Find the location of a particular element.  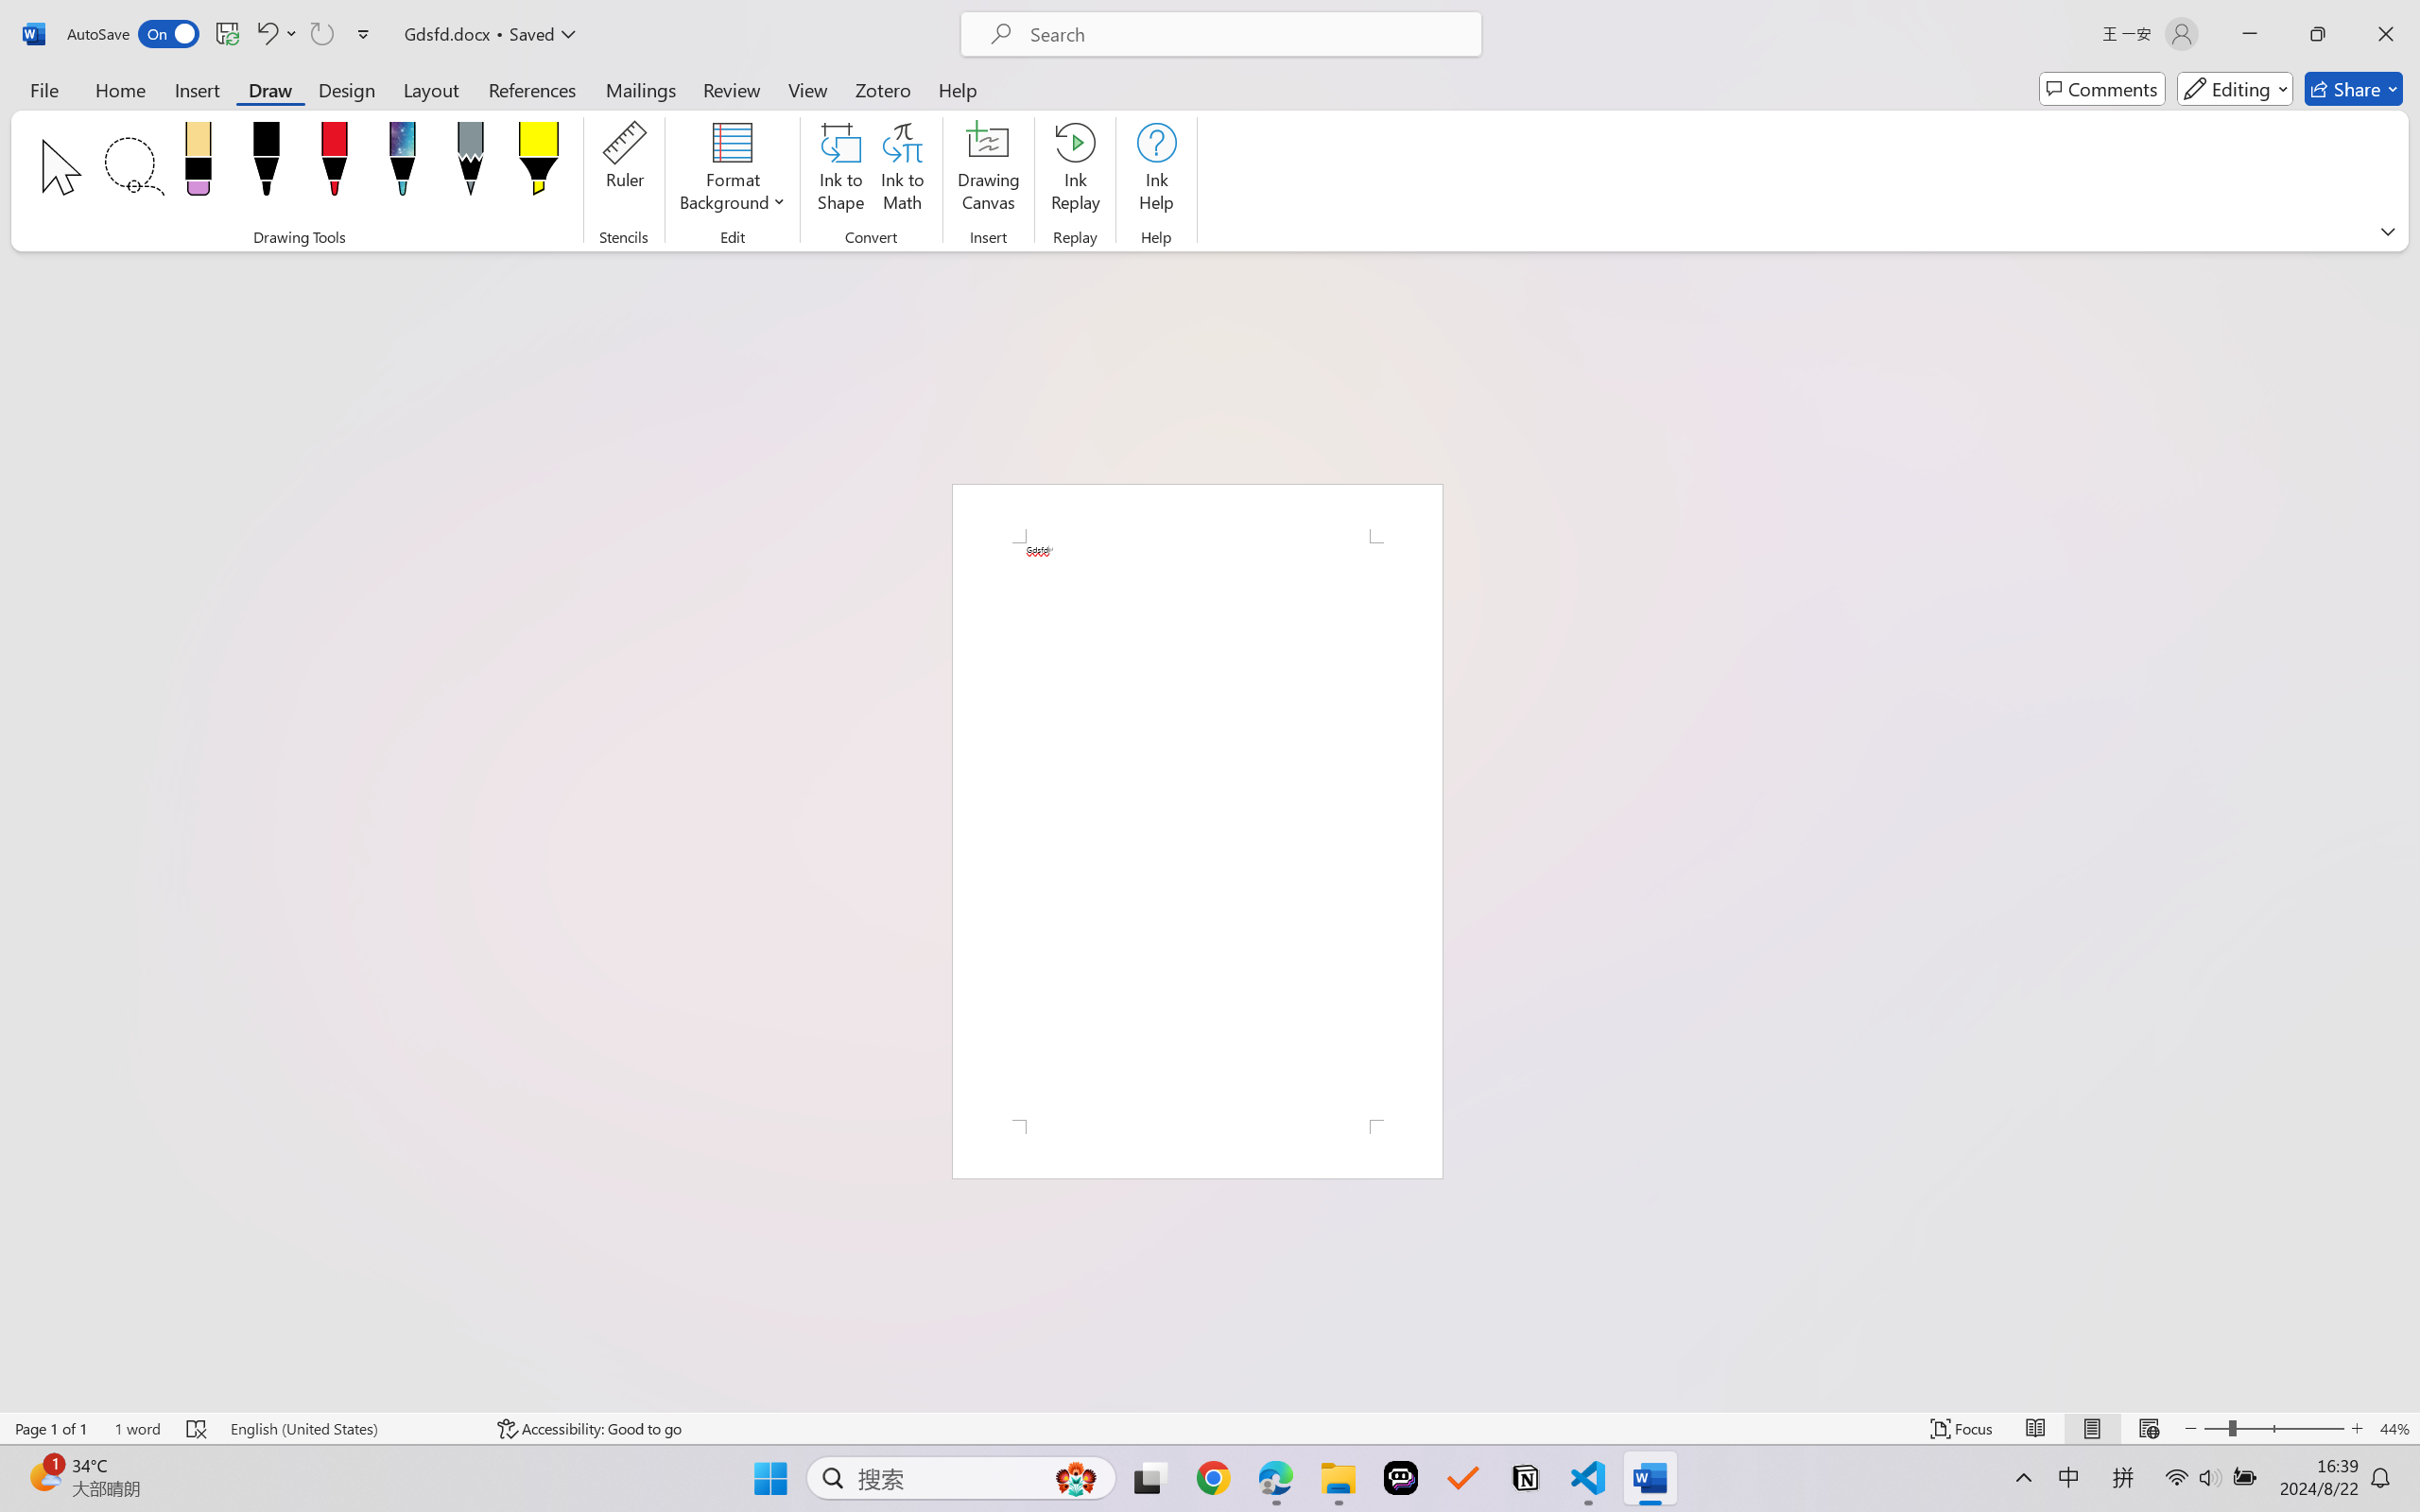

Spelling and Grammar Check Errors is located at coordinates (198, 1429).